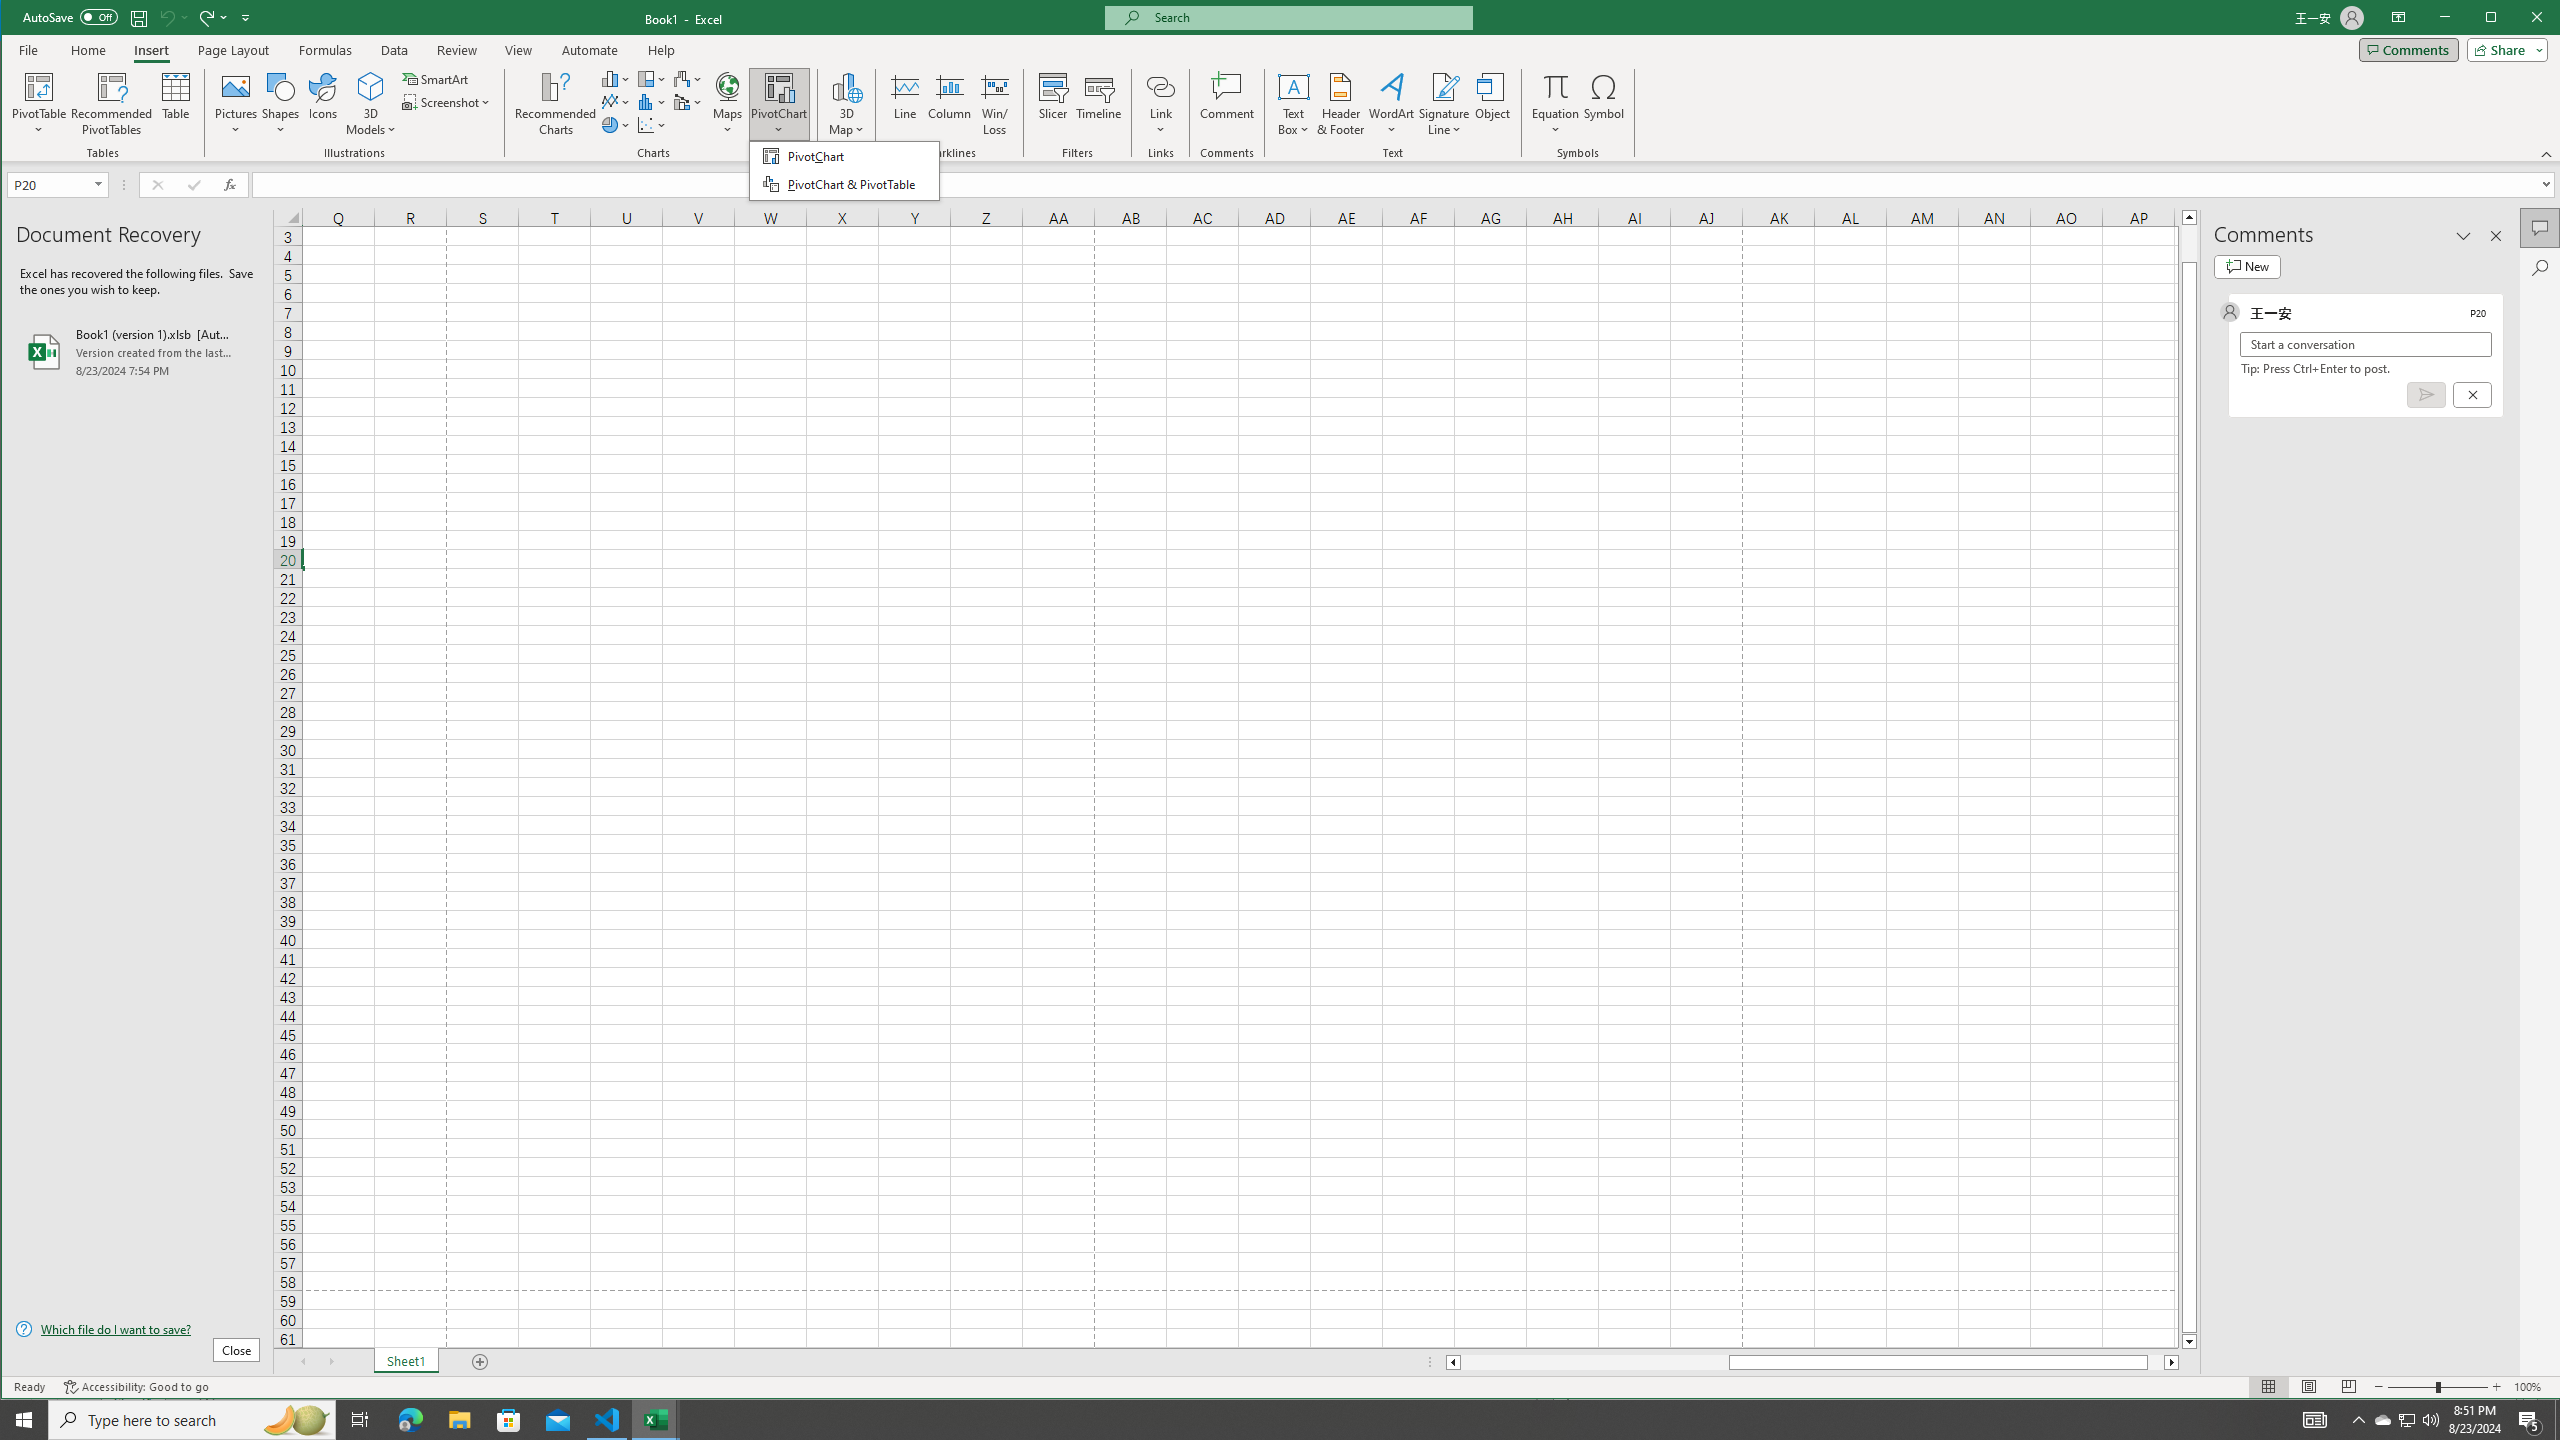 The width and height of the screenshot is (2560, 1440). I want to click on Header & Footer..., so click(1341, 104).